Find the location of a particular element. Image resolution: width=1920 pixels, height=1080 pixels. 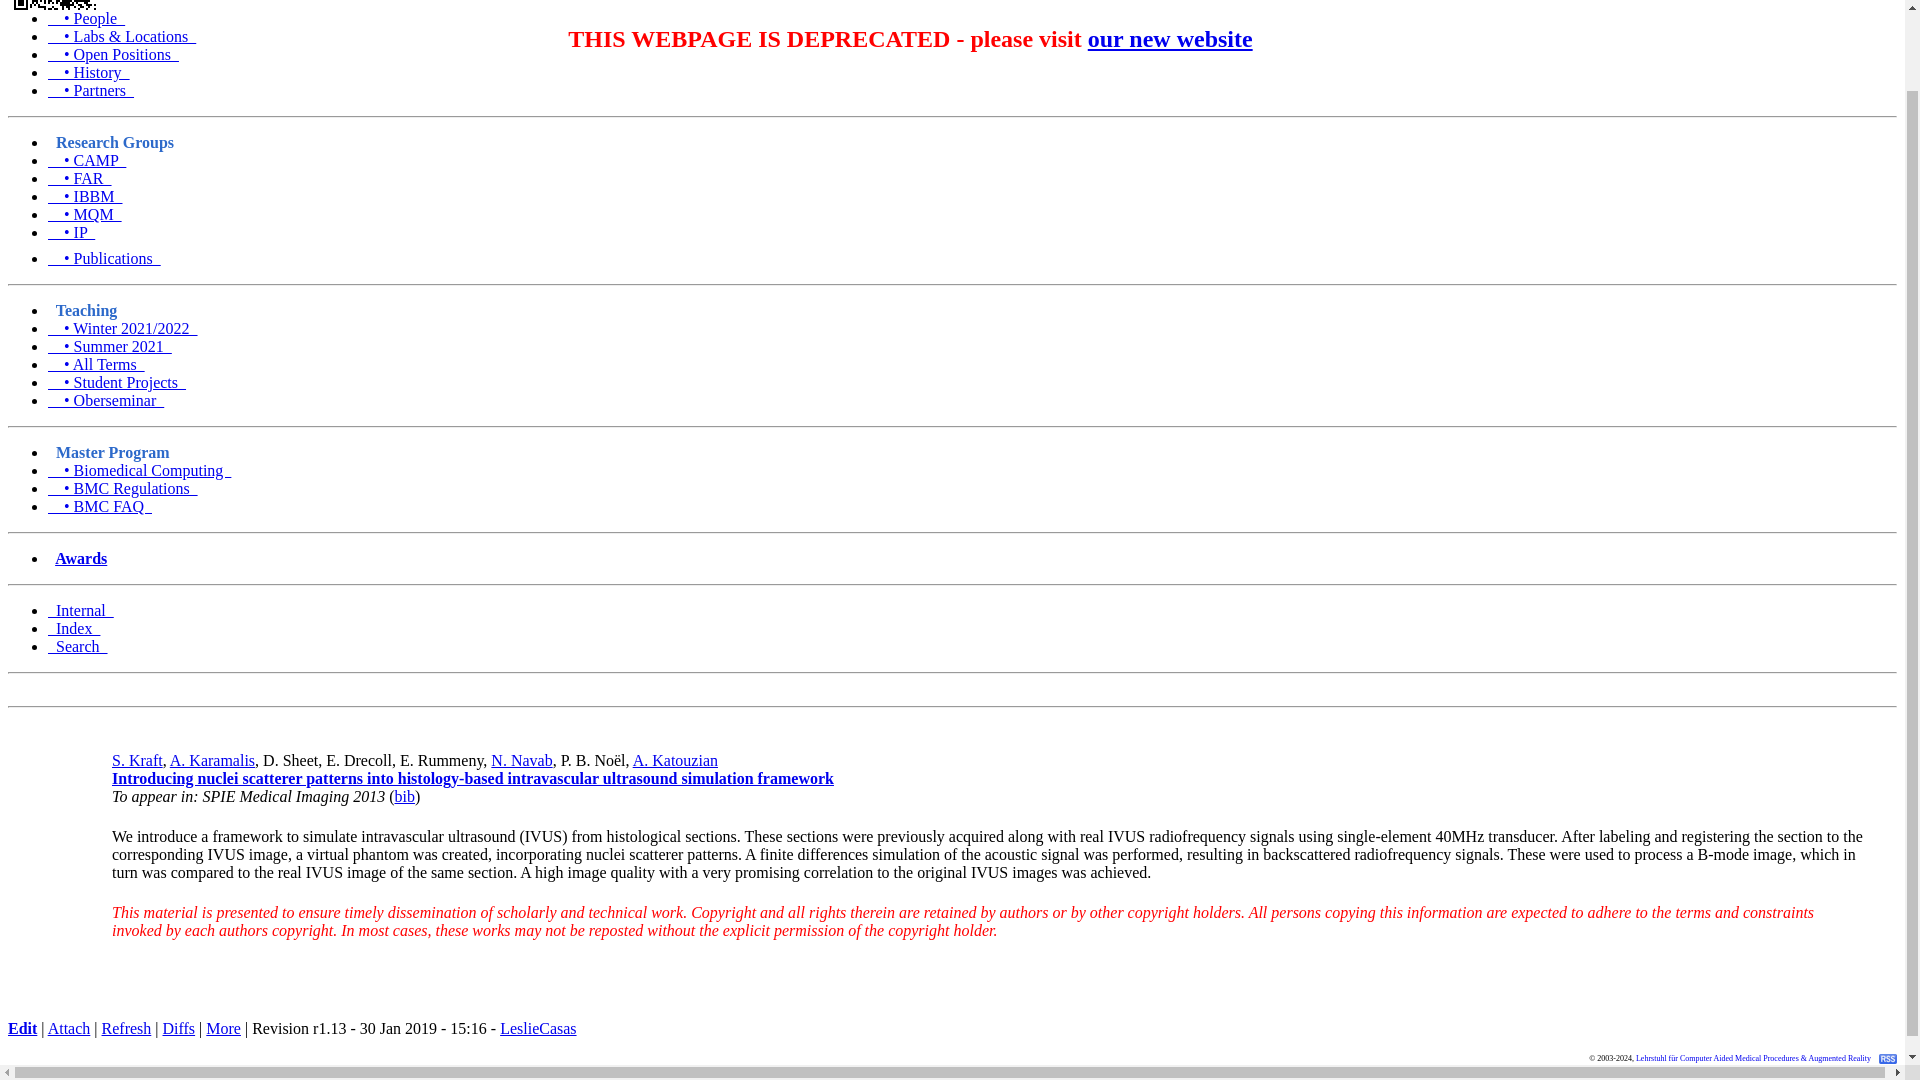

  Index   is located at coordinates (74, 628).